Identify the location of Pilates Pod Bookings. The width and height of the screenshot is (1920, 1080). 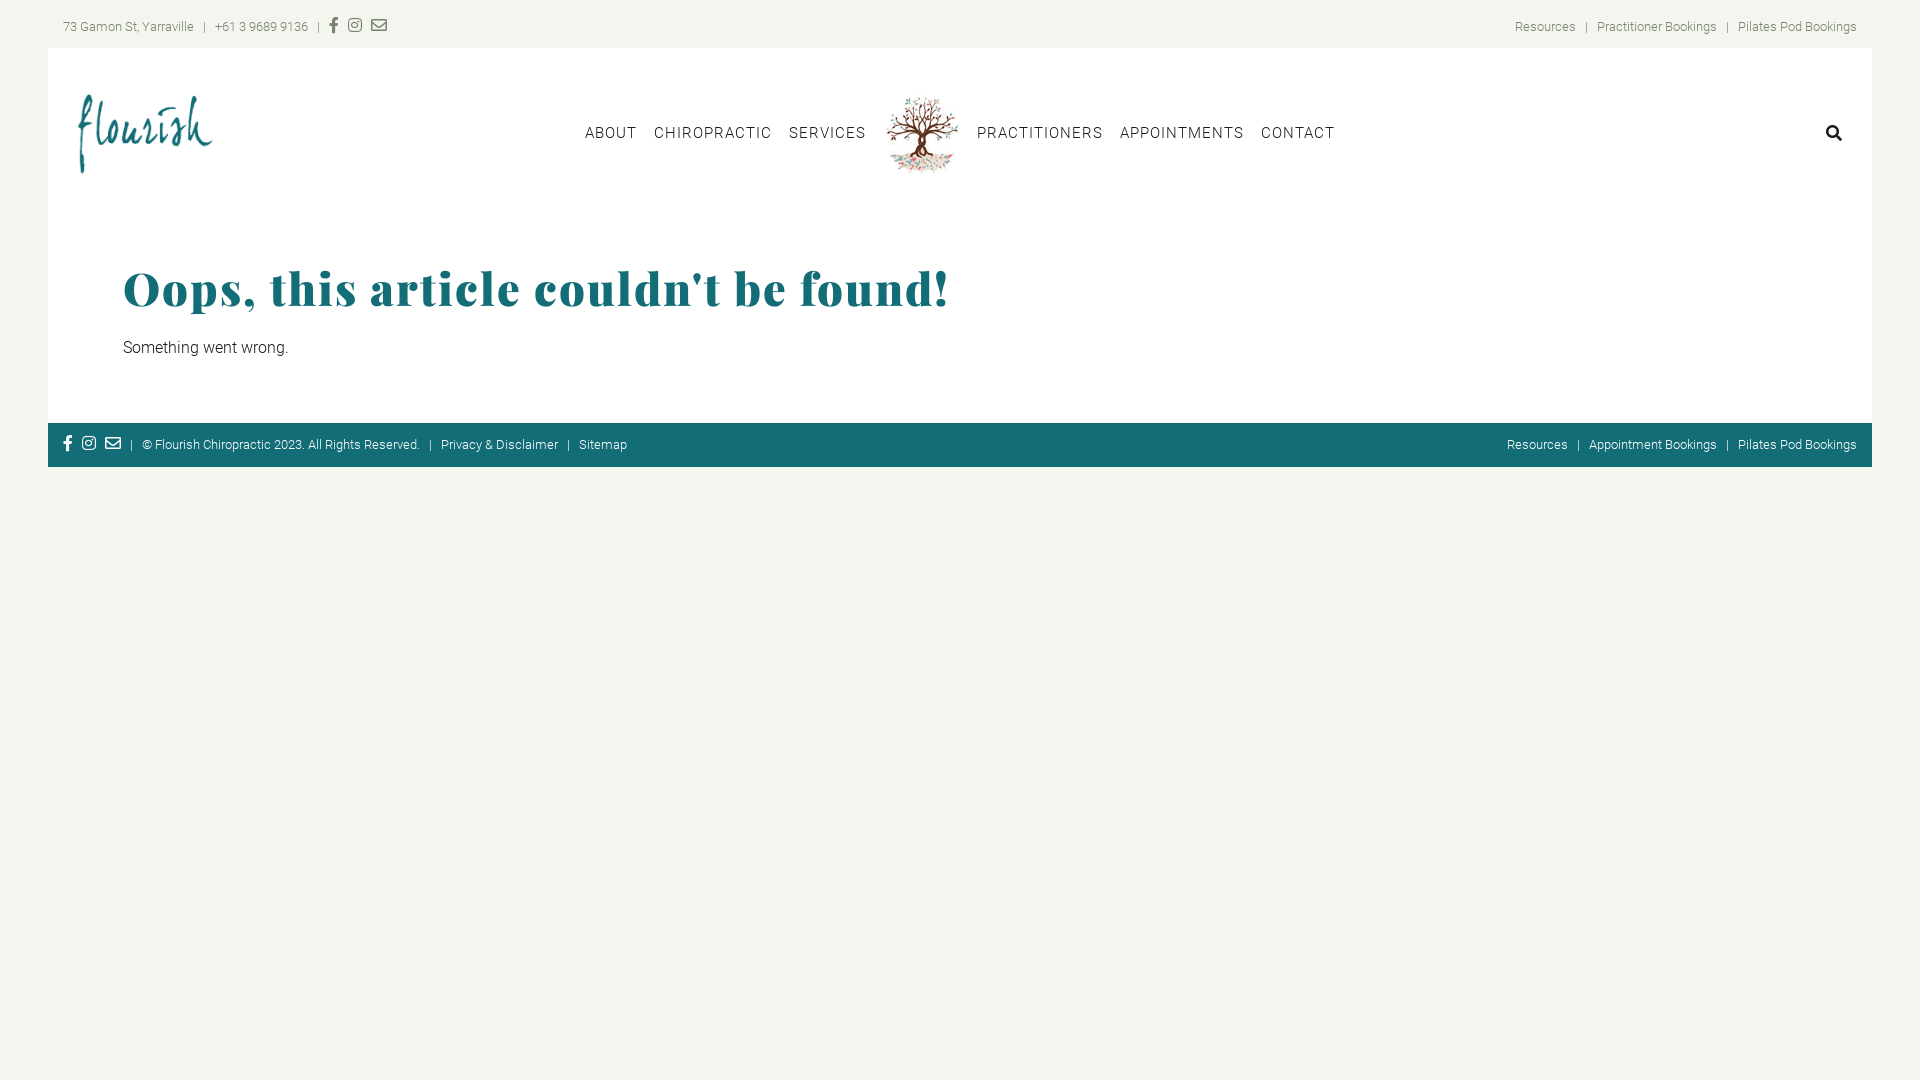
(1798, 444).